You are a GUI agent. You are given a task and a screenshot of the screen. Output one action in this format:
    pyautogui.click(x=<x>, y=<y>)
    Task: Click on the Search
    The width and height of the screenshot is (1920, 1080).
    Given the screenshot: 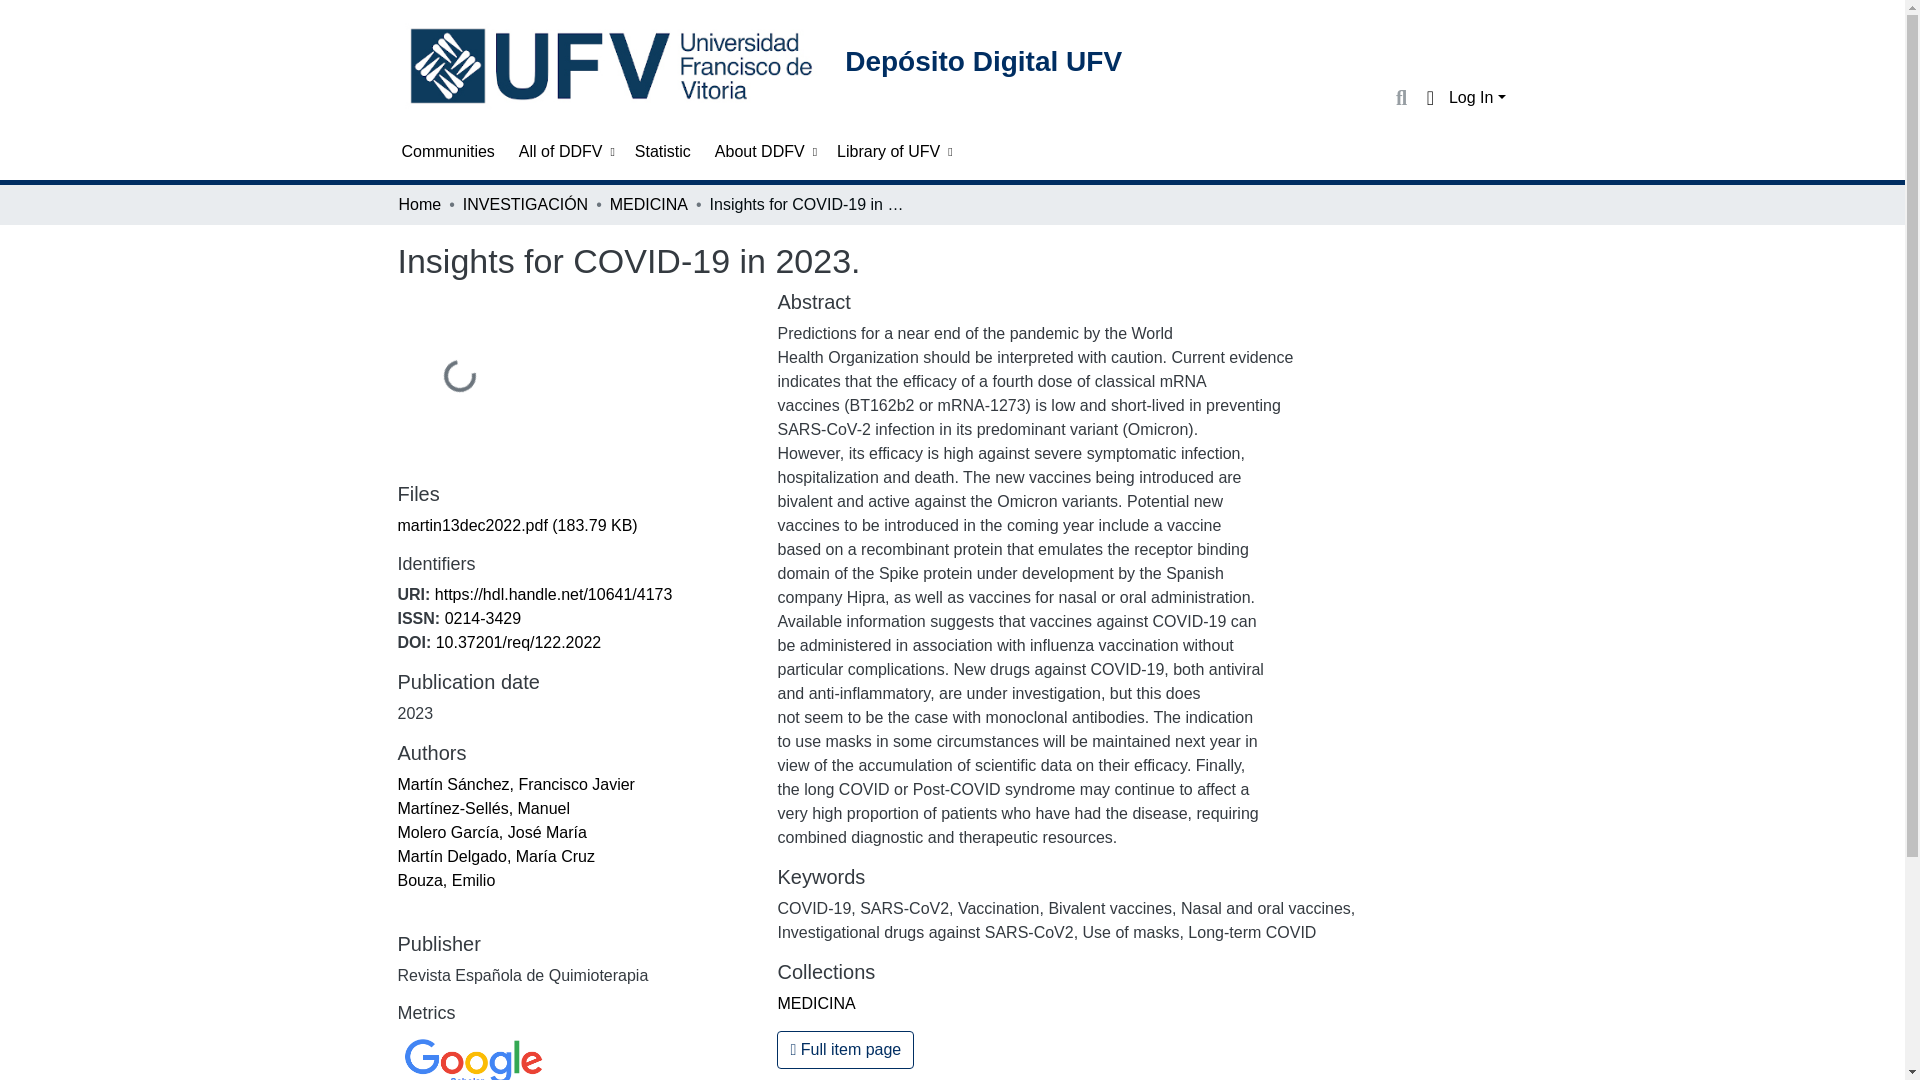 What is the action you would take?
    pyautogui.click(x=1400, y=98)
    